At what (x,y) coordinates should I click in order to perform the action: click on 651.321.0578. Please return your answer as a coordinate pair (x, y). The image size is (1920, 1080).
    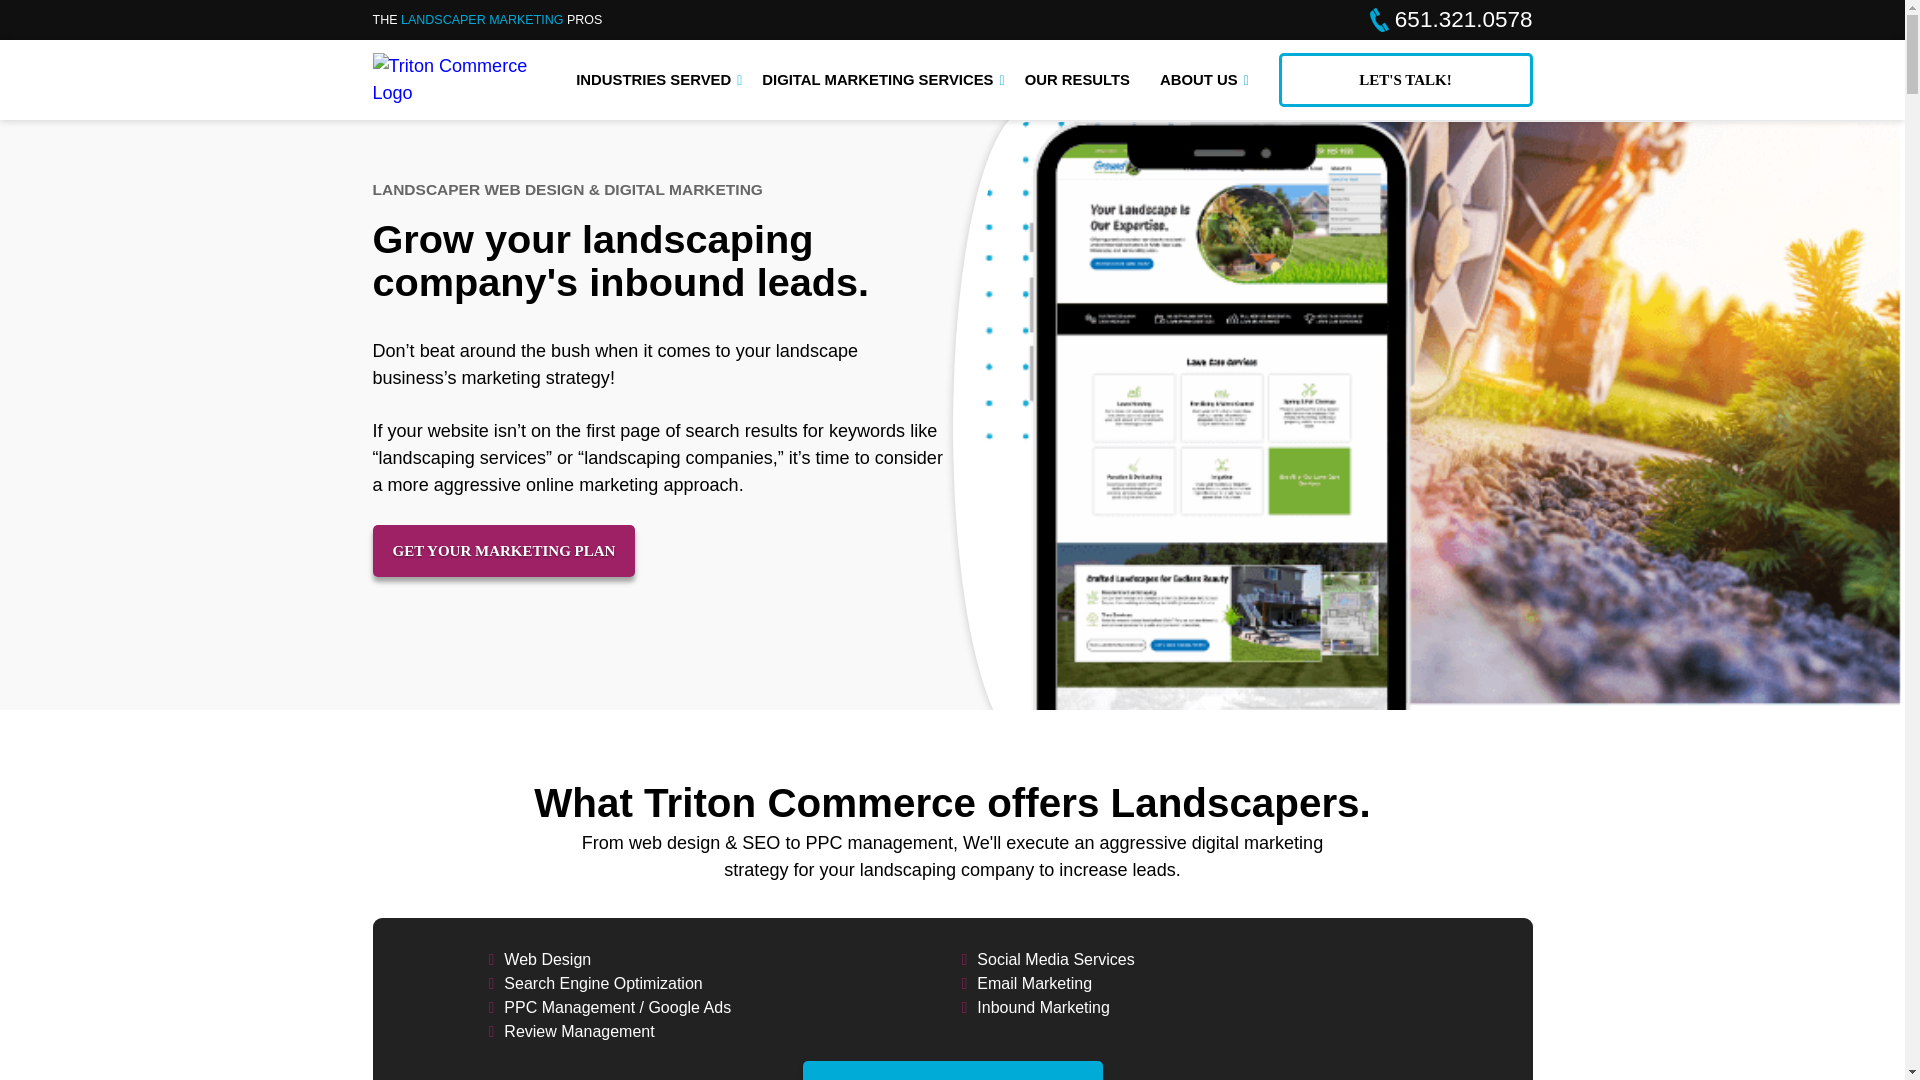
    Looking at the image, I should click on (1451, 20).